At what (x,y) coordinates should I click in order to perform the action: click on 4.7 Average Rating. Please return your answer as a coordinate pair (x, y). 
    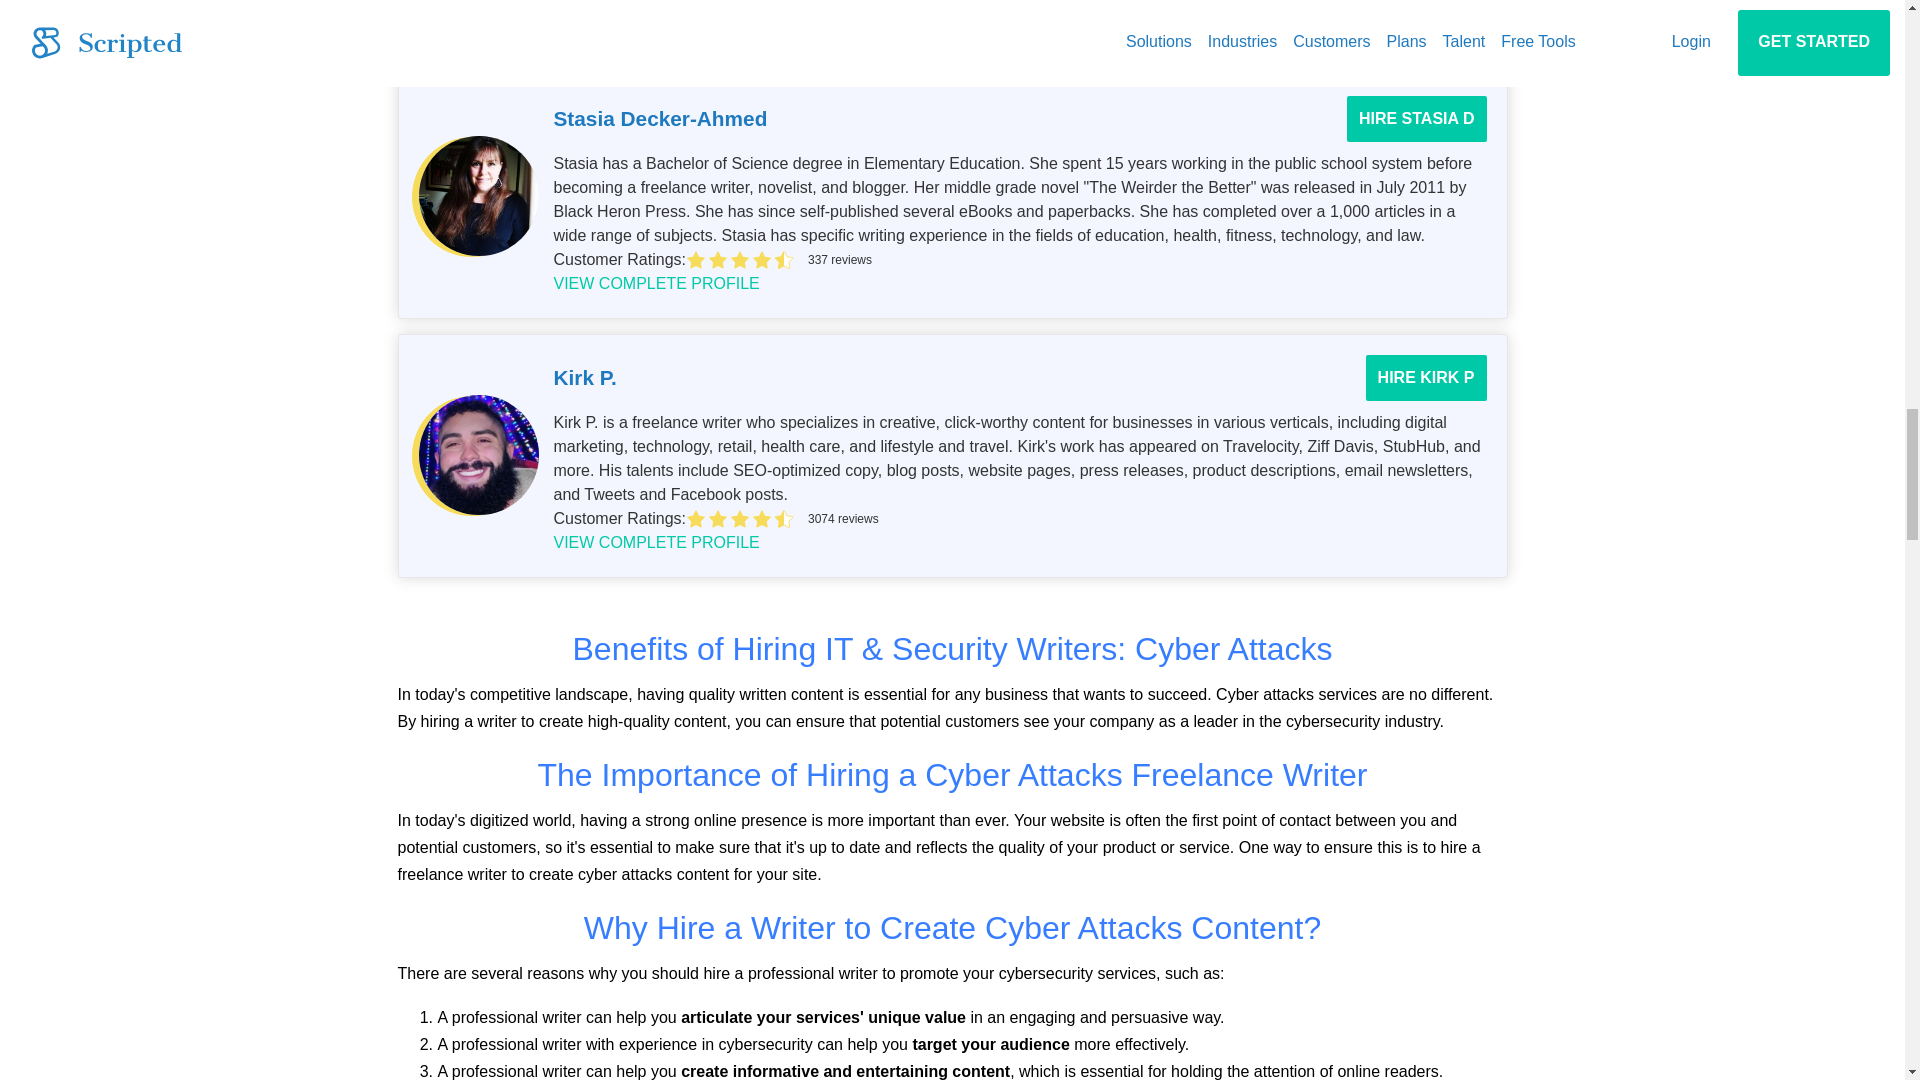
    Looking at the image, I should click on (1086, 260).